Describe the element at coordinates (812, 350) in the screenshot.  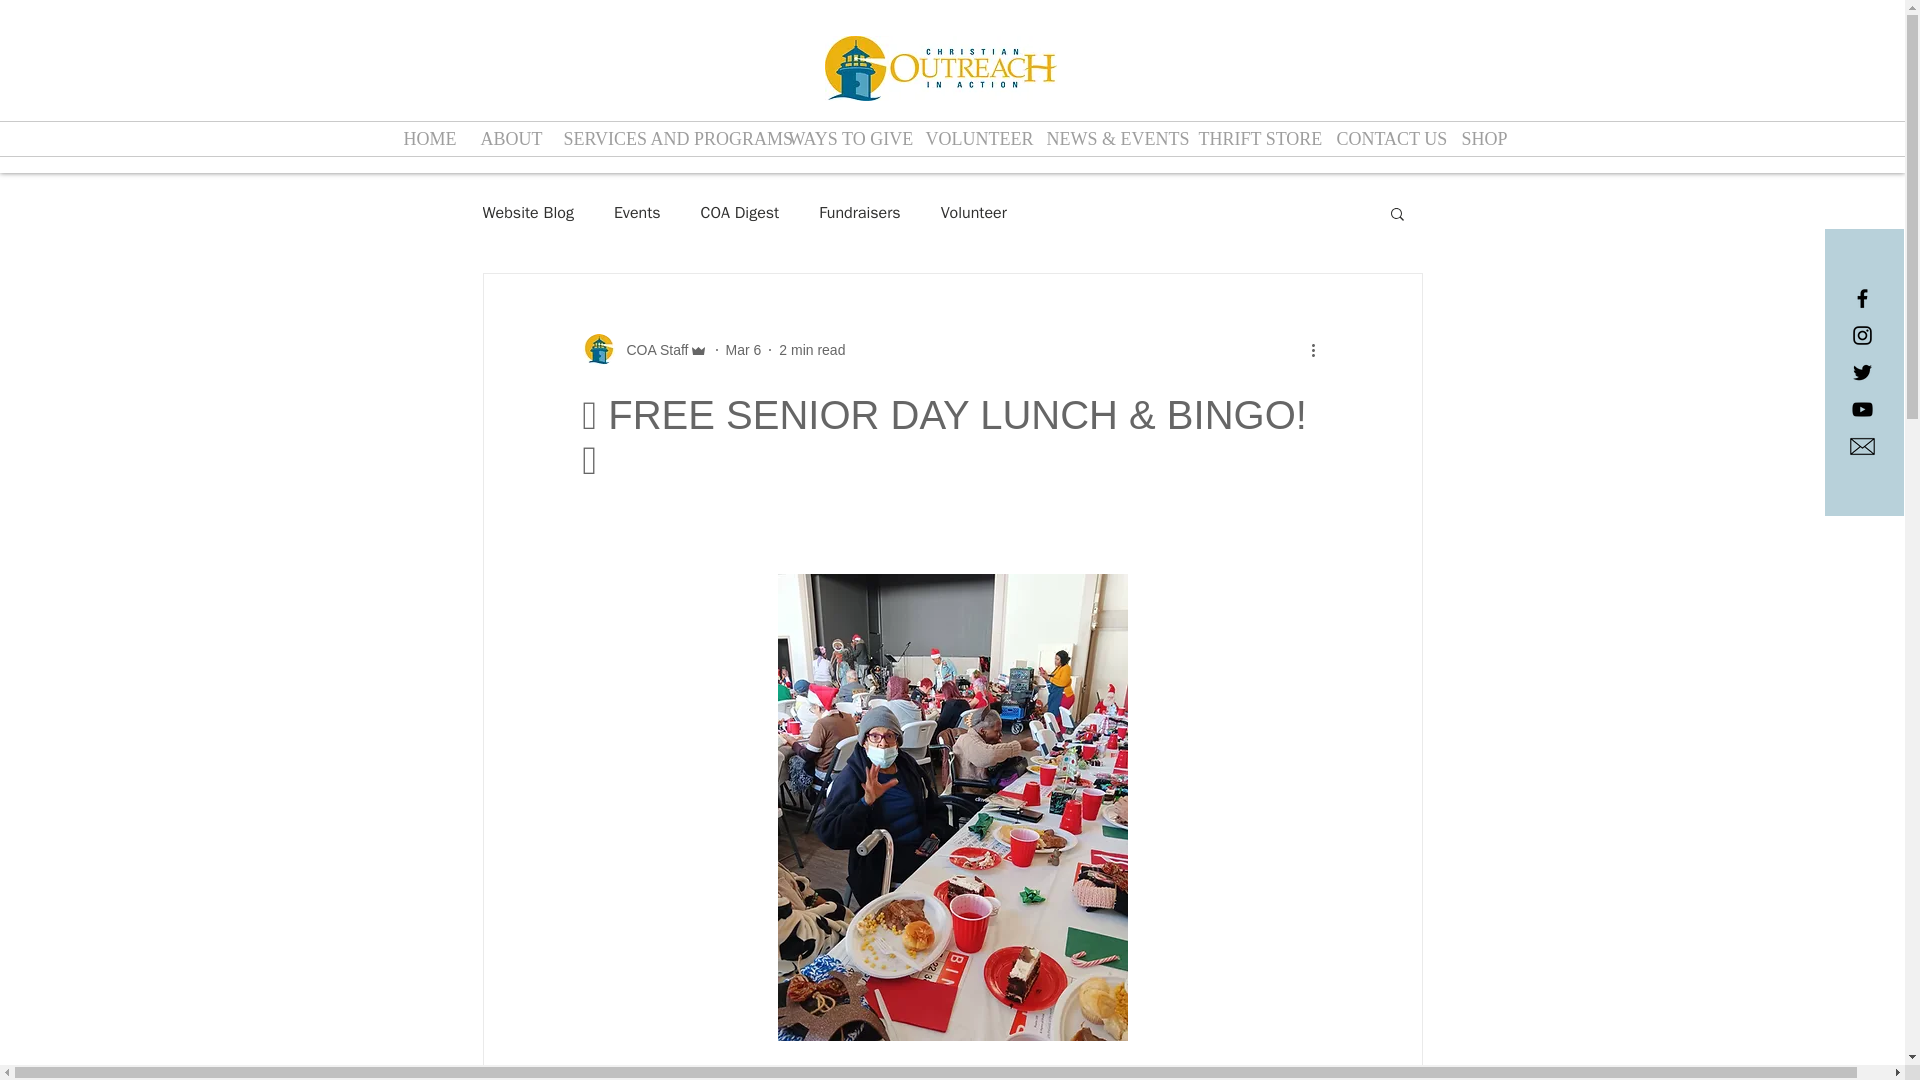
I see `2 min read` at that location.